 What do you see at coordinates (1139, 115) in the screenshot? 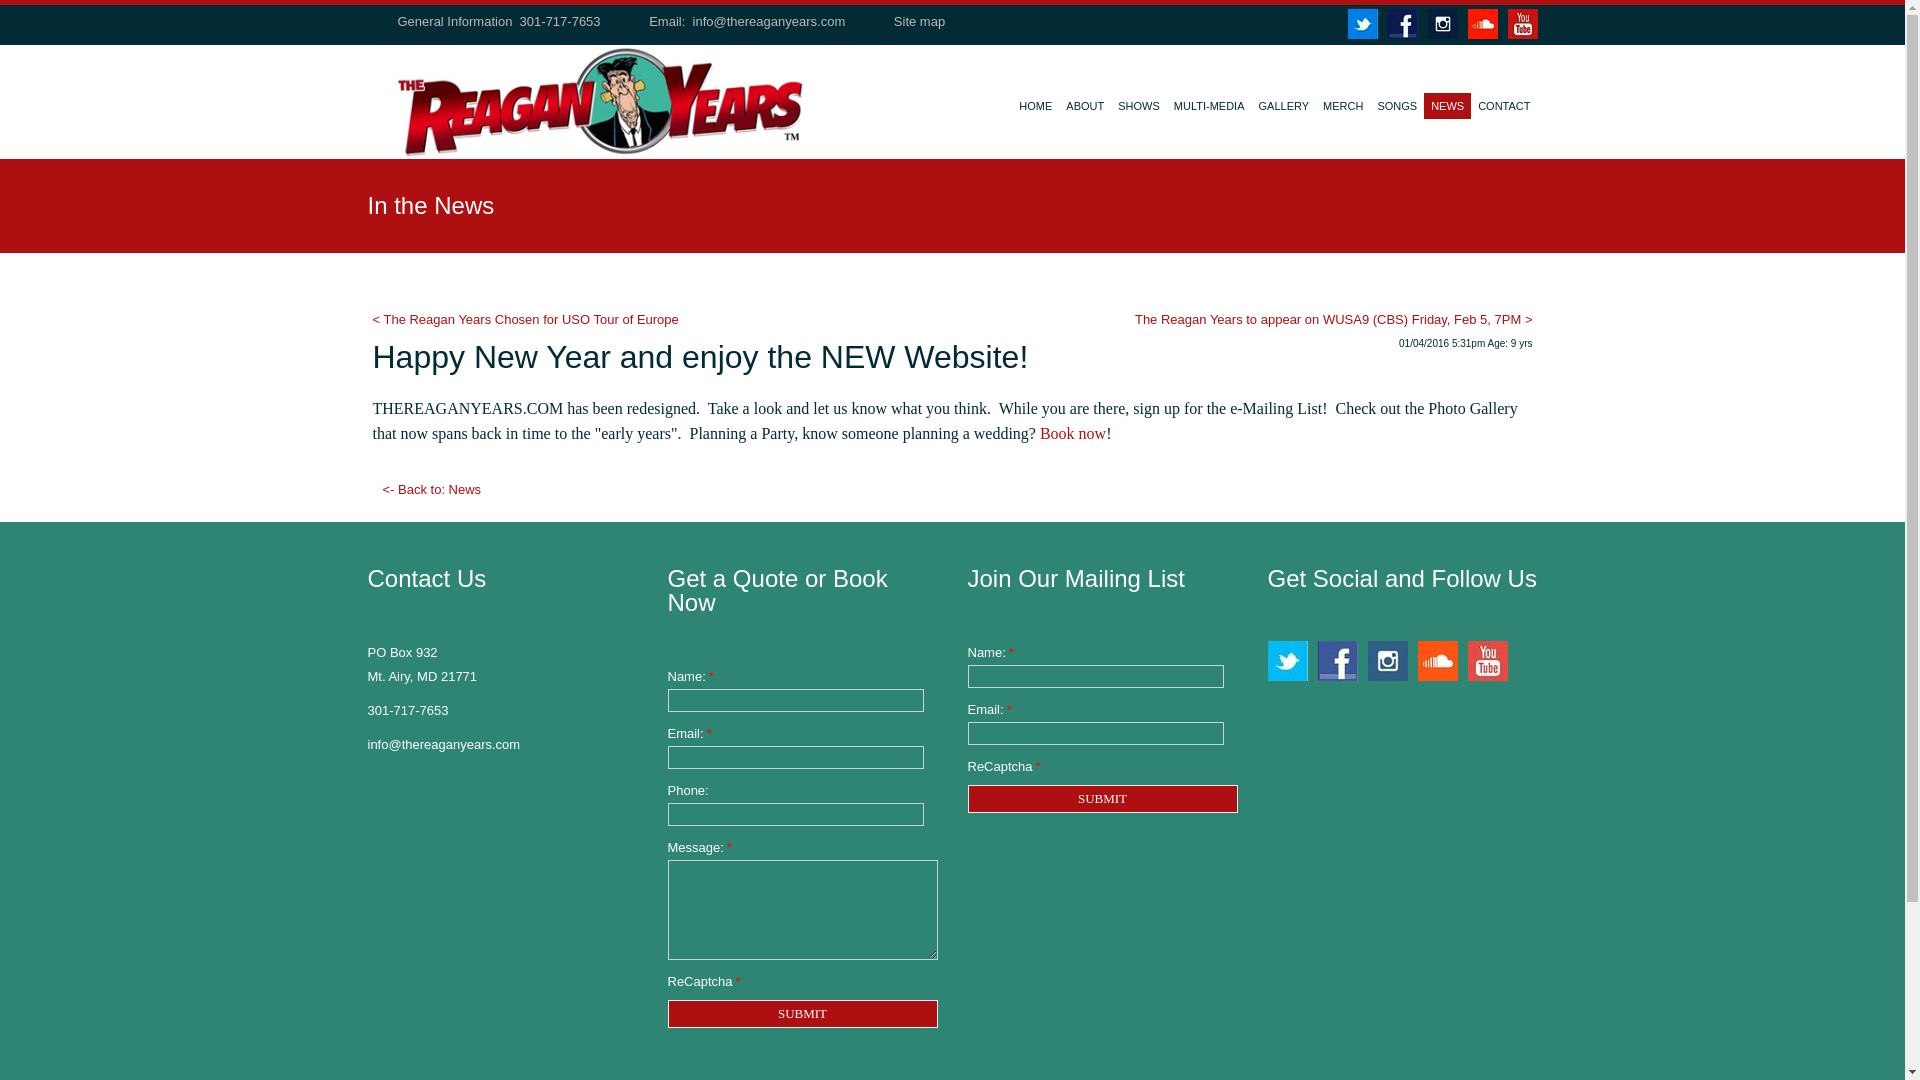
I see `SHOWS` at bounding box center [1139, 115].